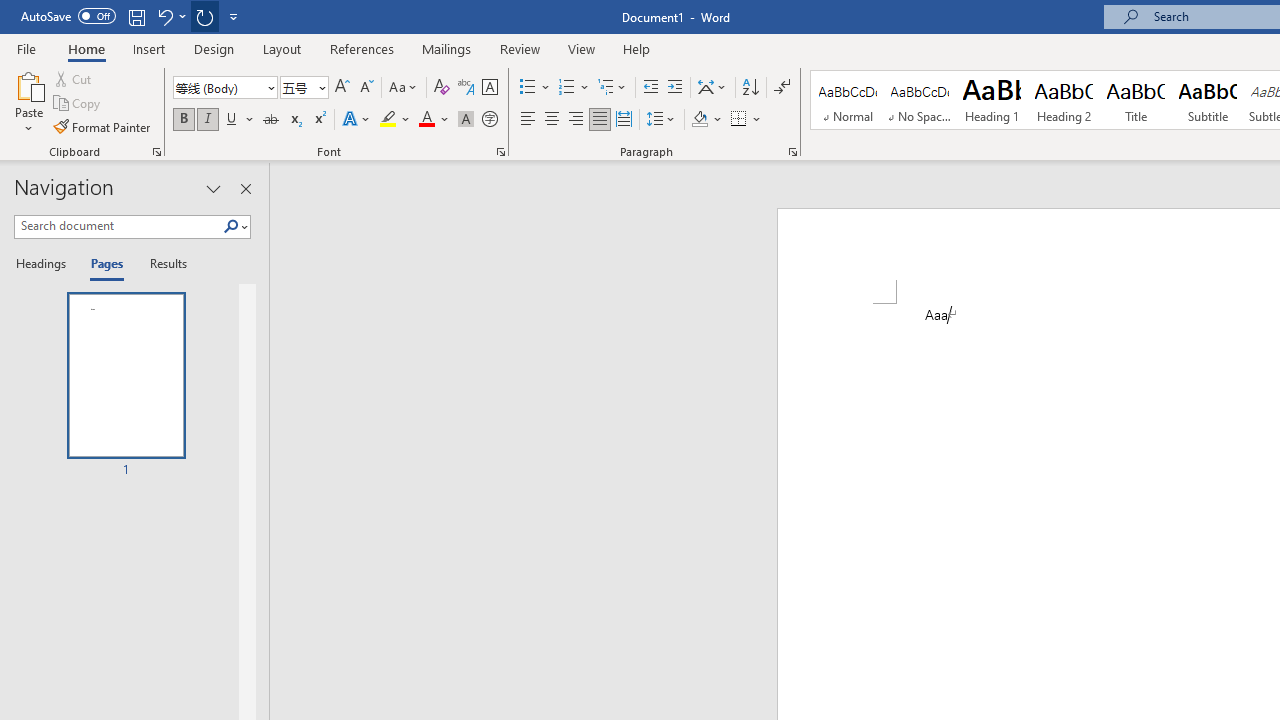 The image size is (1280, 720). I want to click on Customize Quick Access Toolbar, so click(234, 16).